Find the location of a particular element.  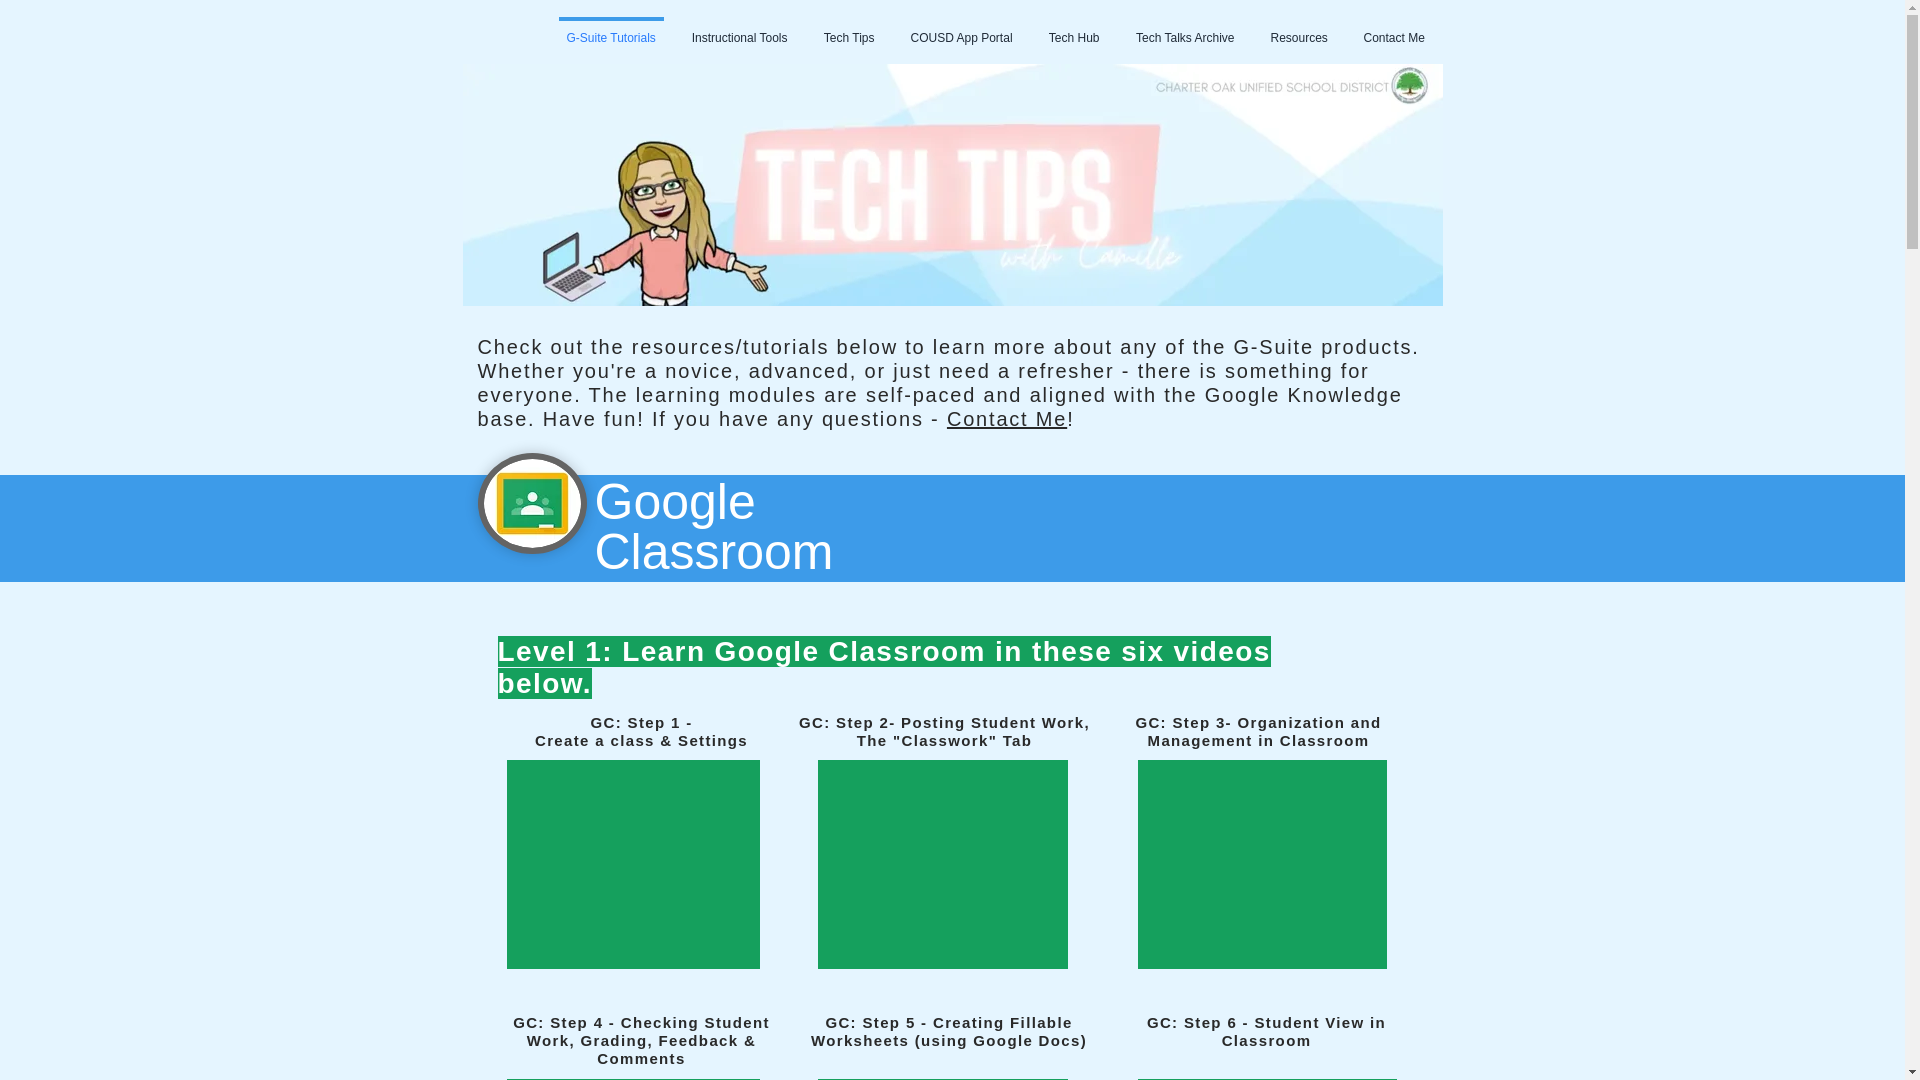

Tech Hub is located at coordinates (1073, 30).